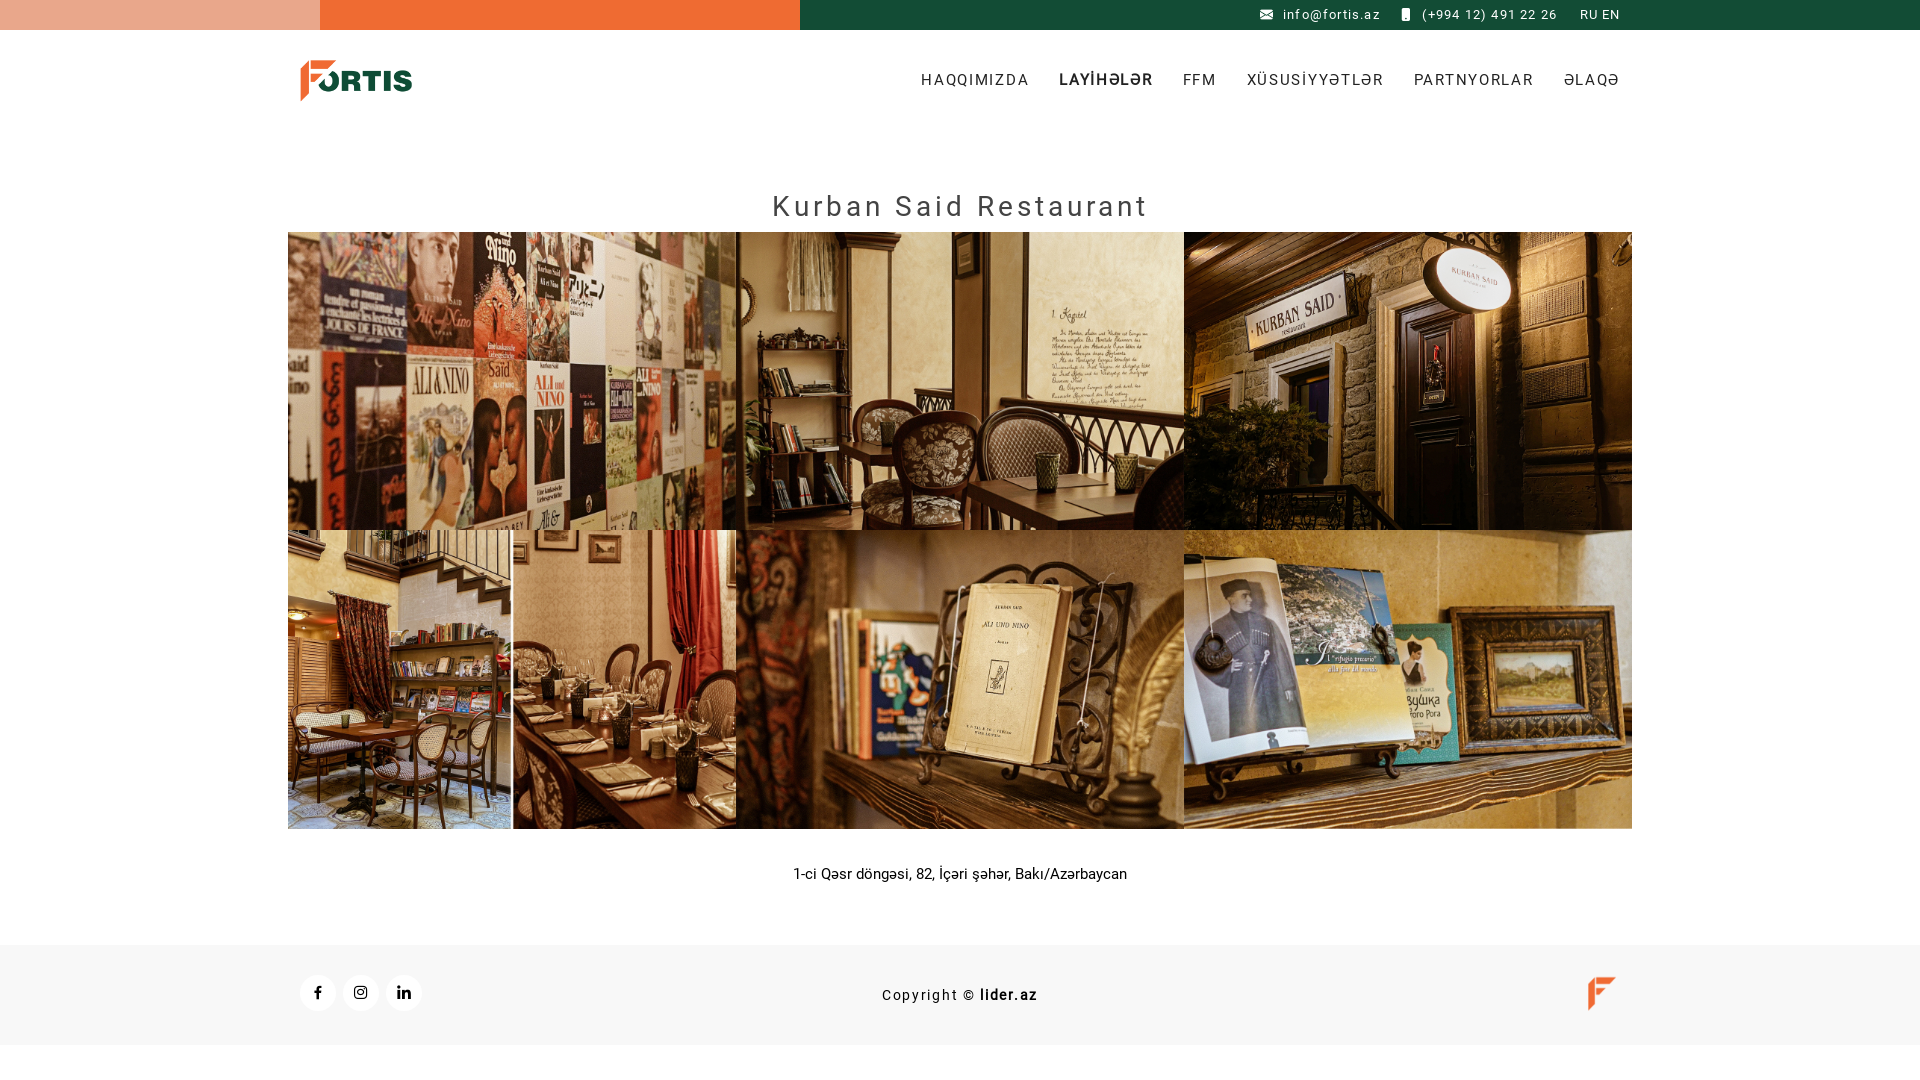  What do you see at coordinates (1459, 80) in the screenshot?
I see `PARTNYORLAR` at bounding box center [1459, 80].